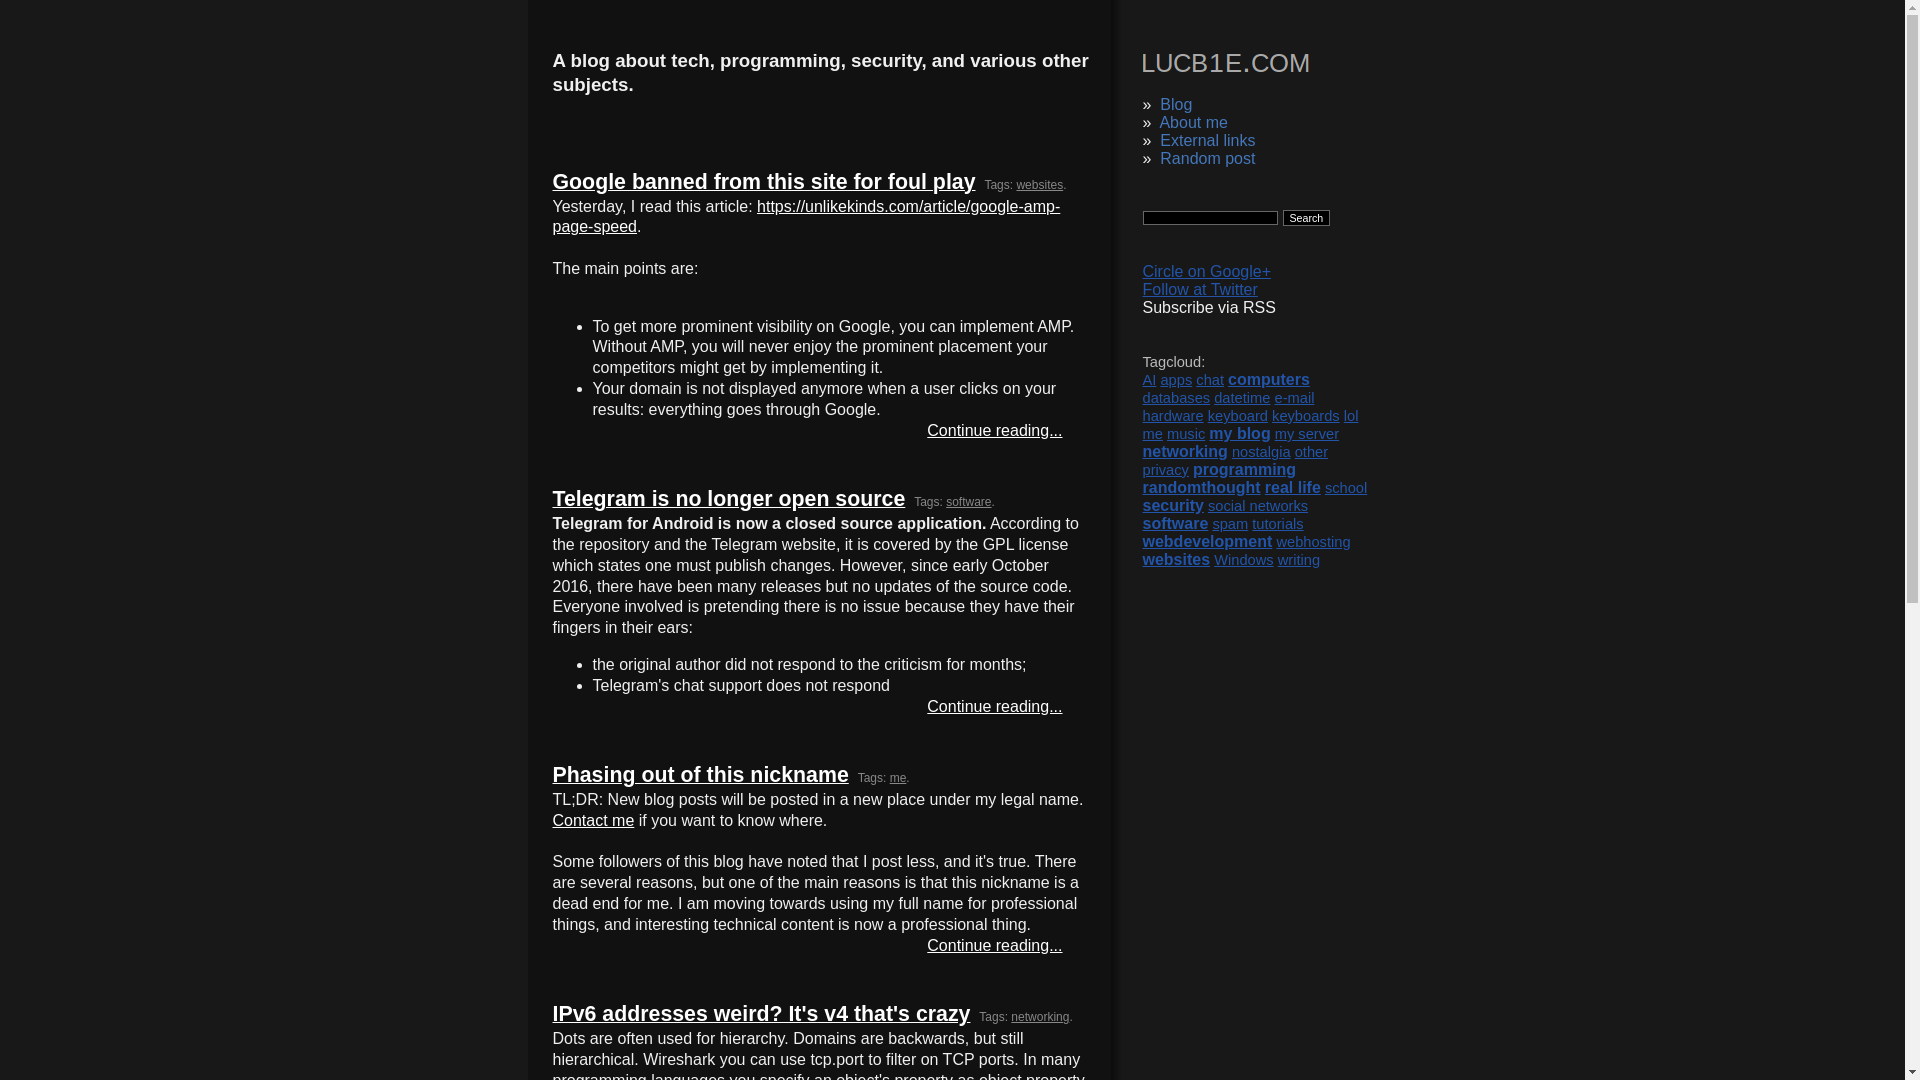 The height and width of the screenshot is (1080, 1920). What do you see at coordinates (1306, 217) in the screenshot?
I see `Search` at bounding box center [1306, 217].